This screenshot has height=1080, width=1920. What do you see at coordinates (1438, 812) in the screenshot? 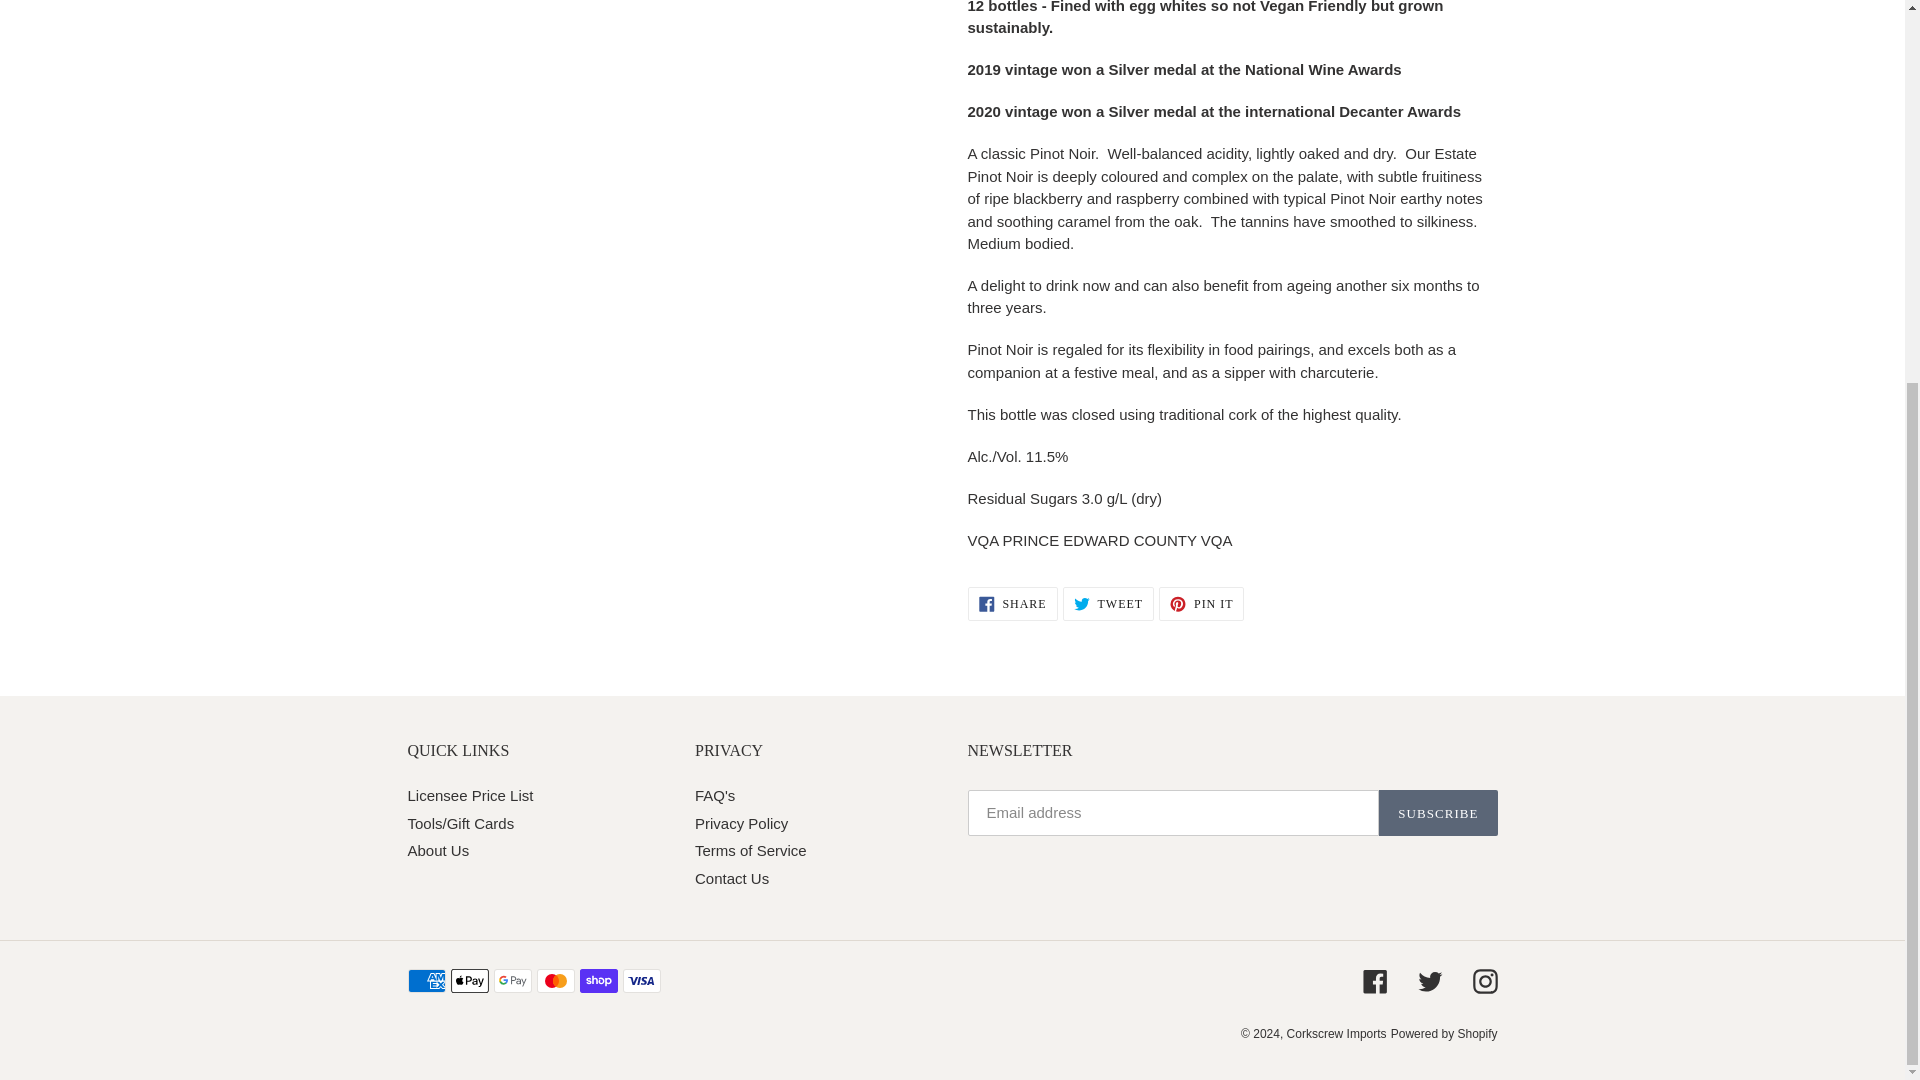
I see `SUBSCRIBE` at bounding box center [1438, 812].